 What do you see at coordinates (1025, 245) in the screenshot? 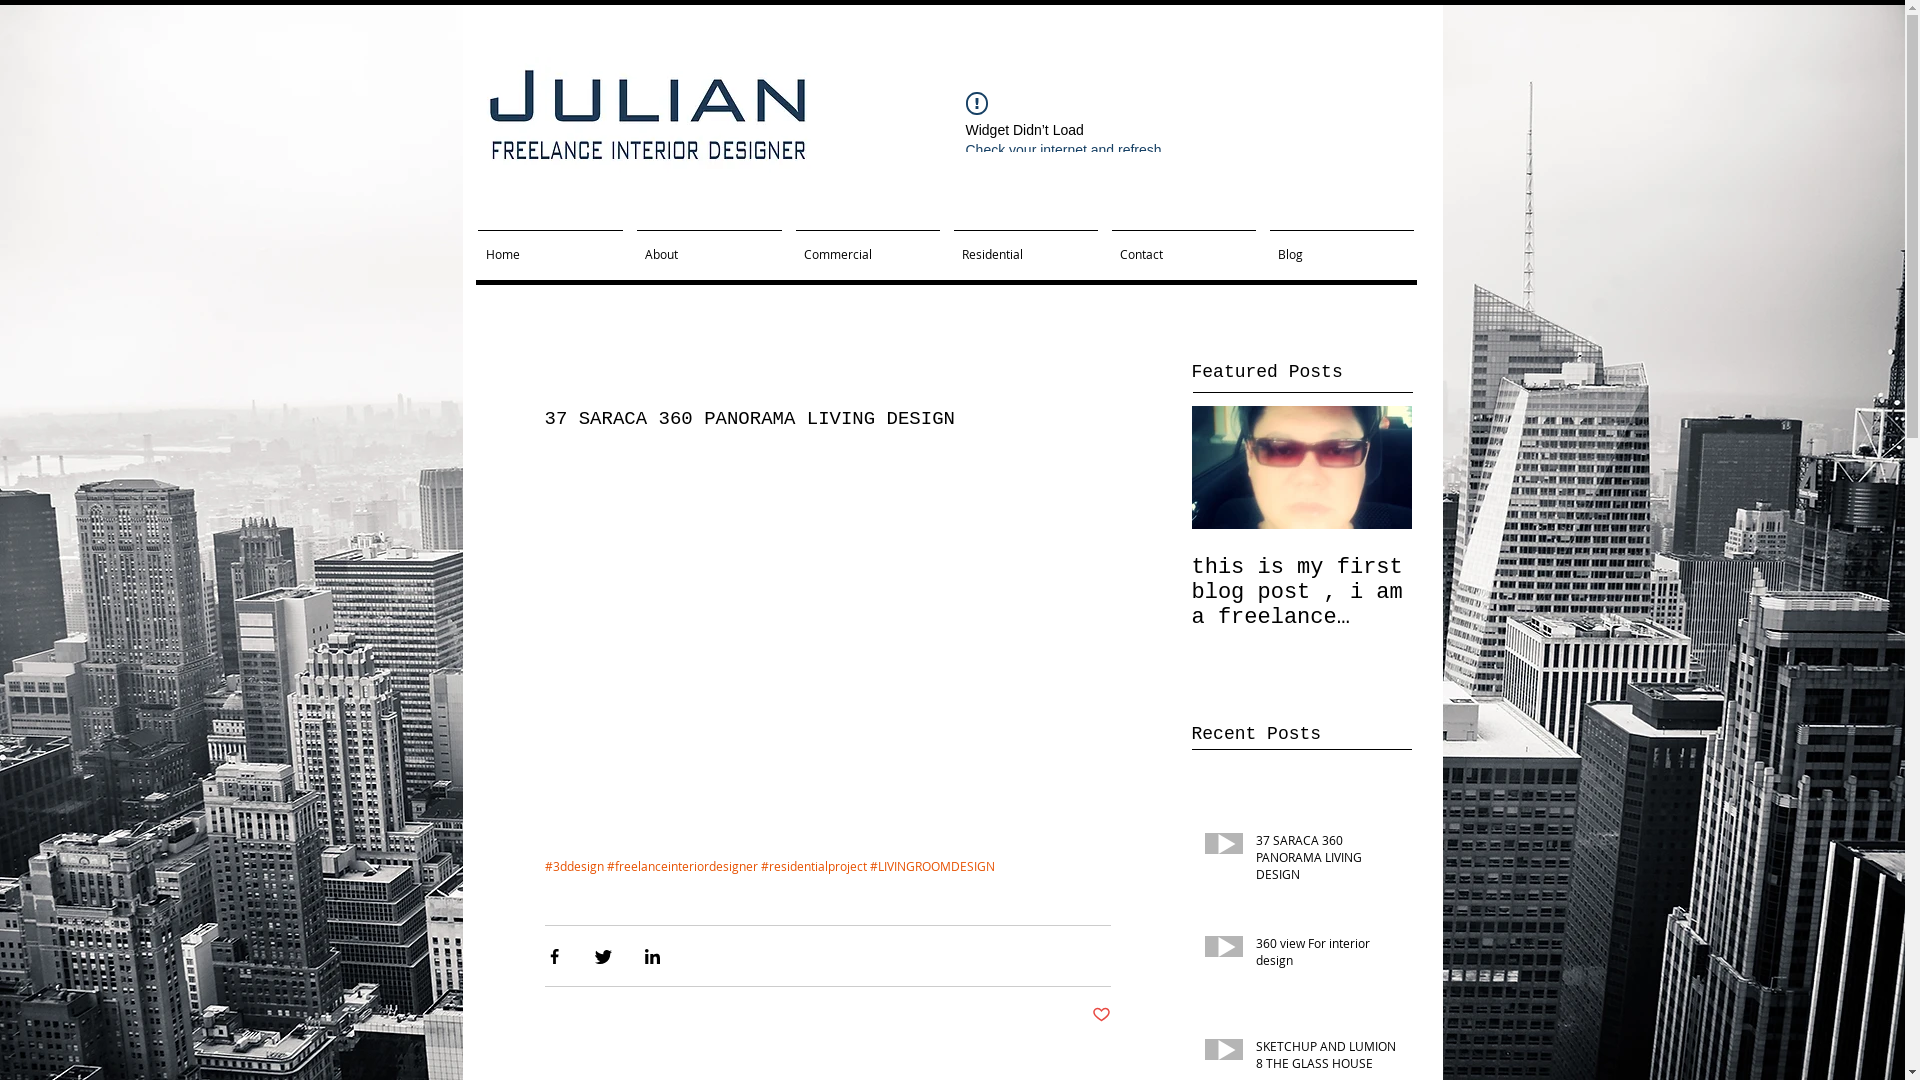
I see `Residential` at bounding box center [1025, 245].